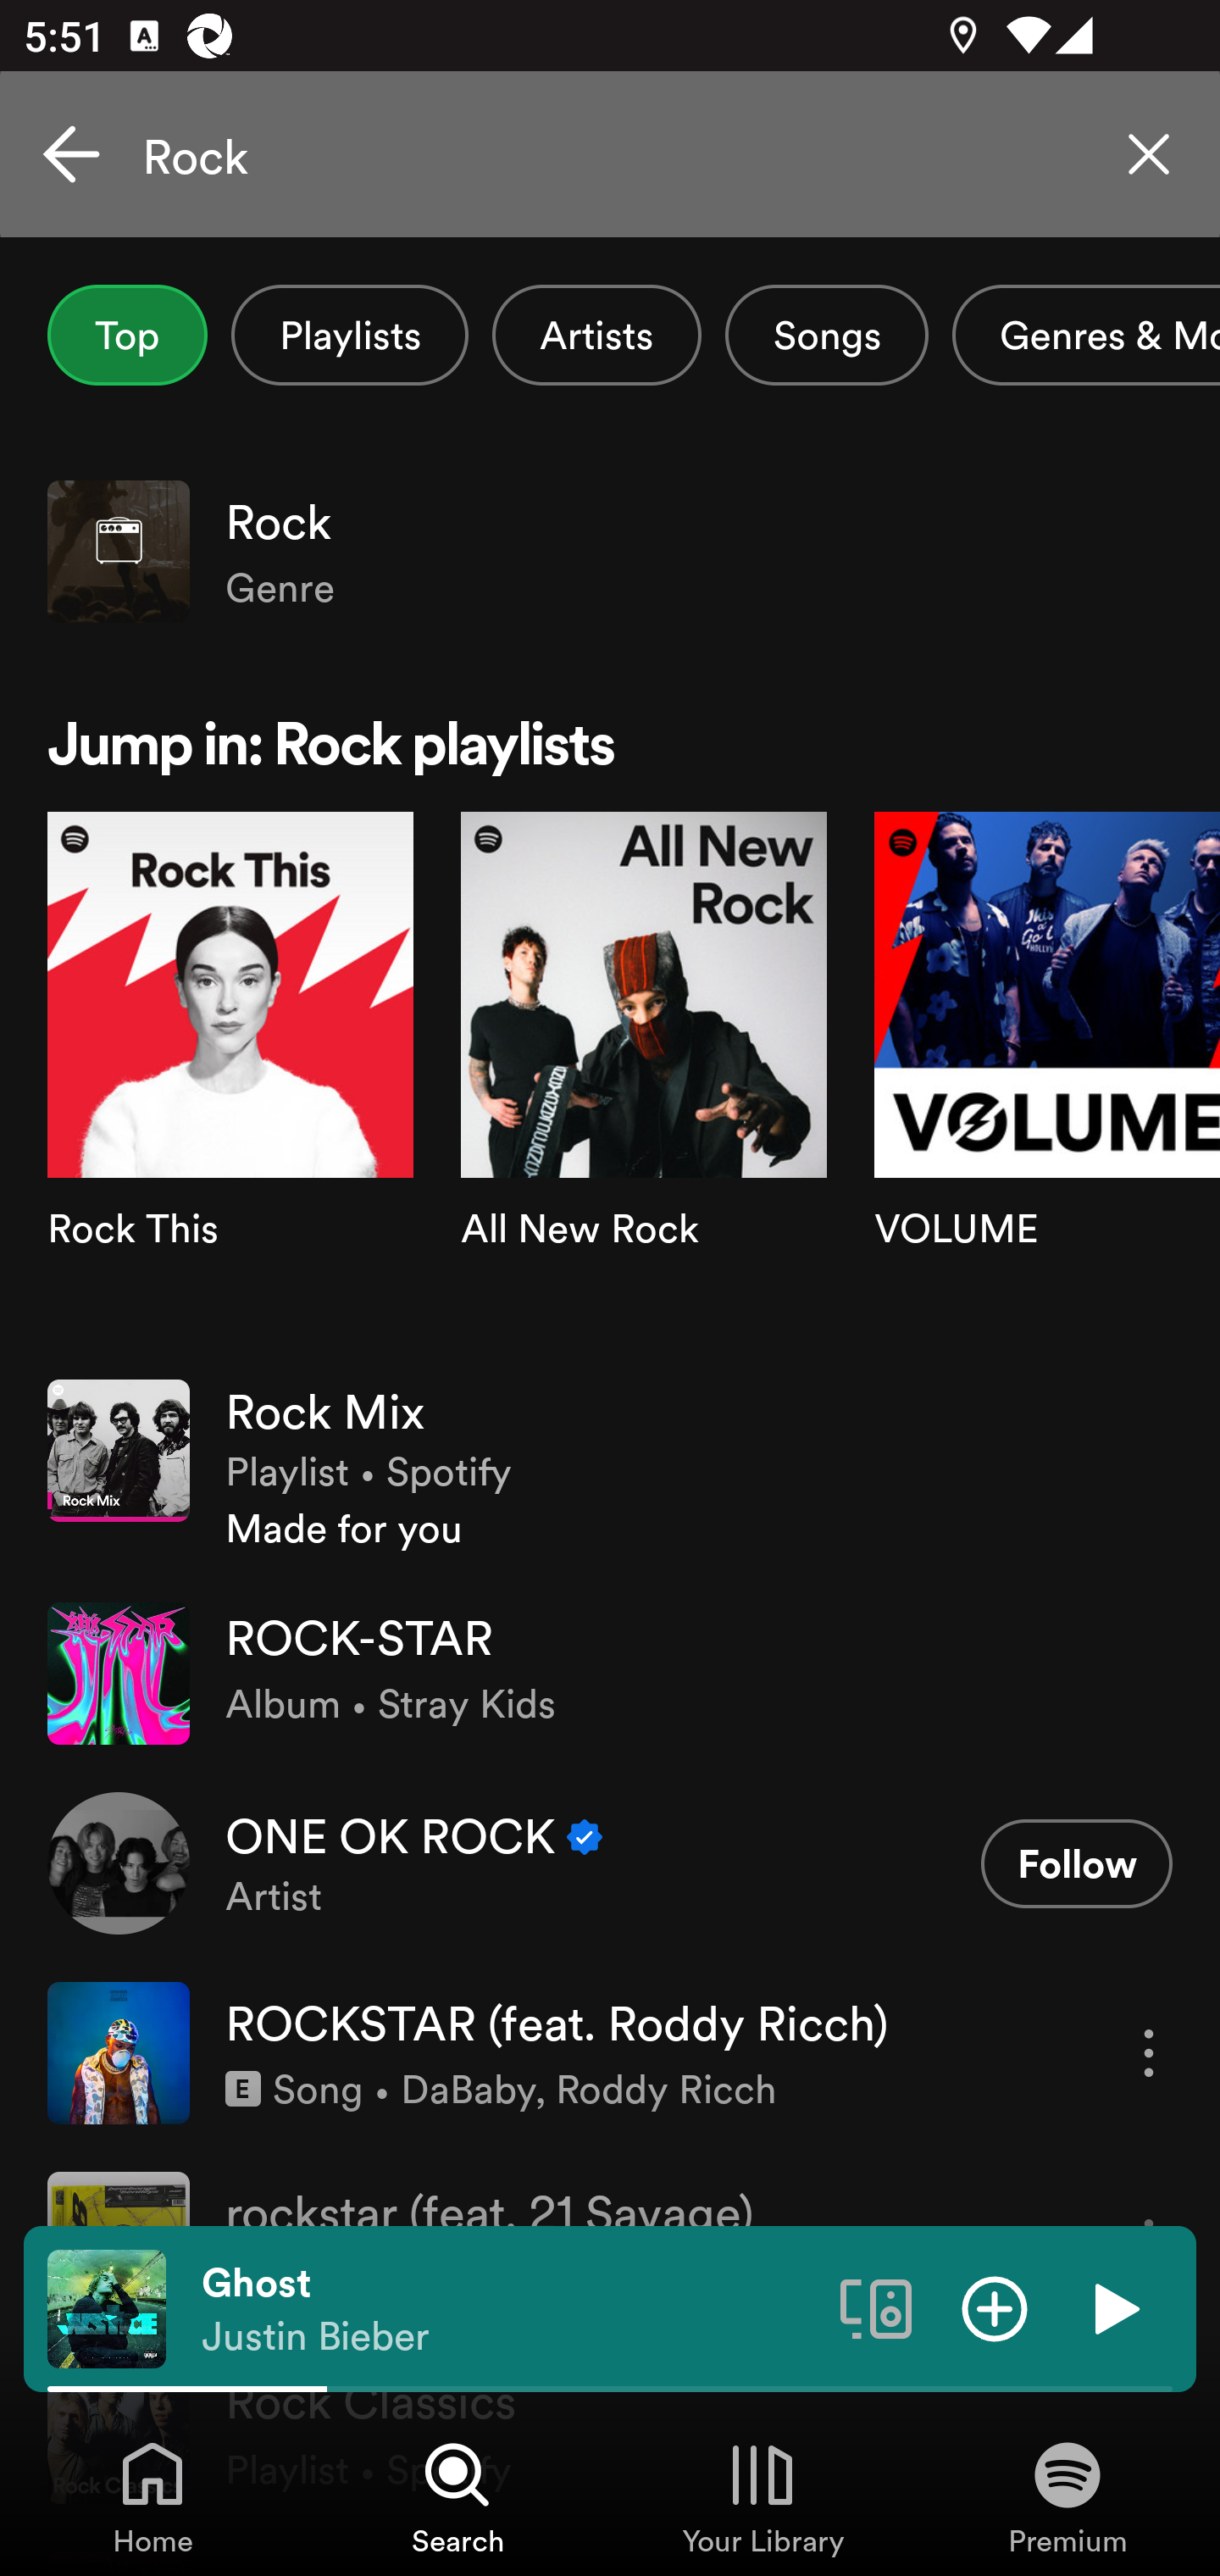 The width and height of the screenshot is (1220, 2576). I want to click on Search card image Rock This, so click(230, 1083).